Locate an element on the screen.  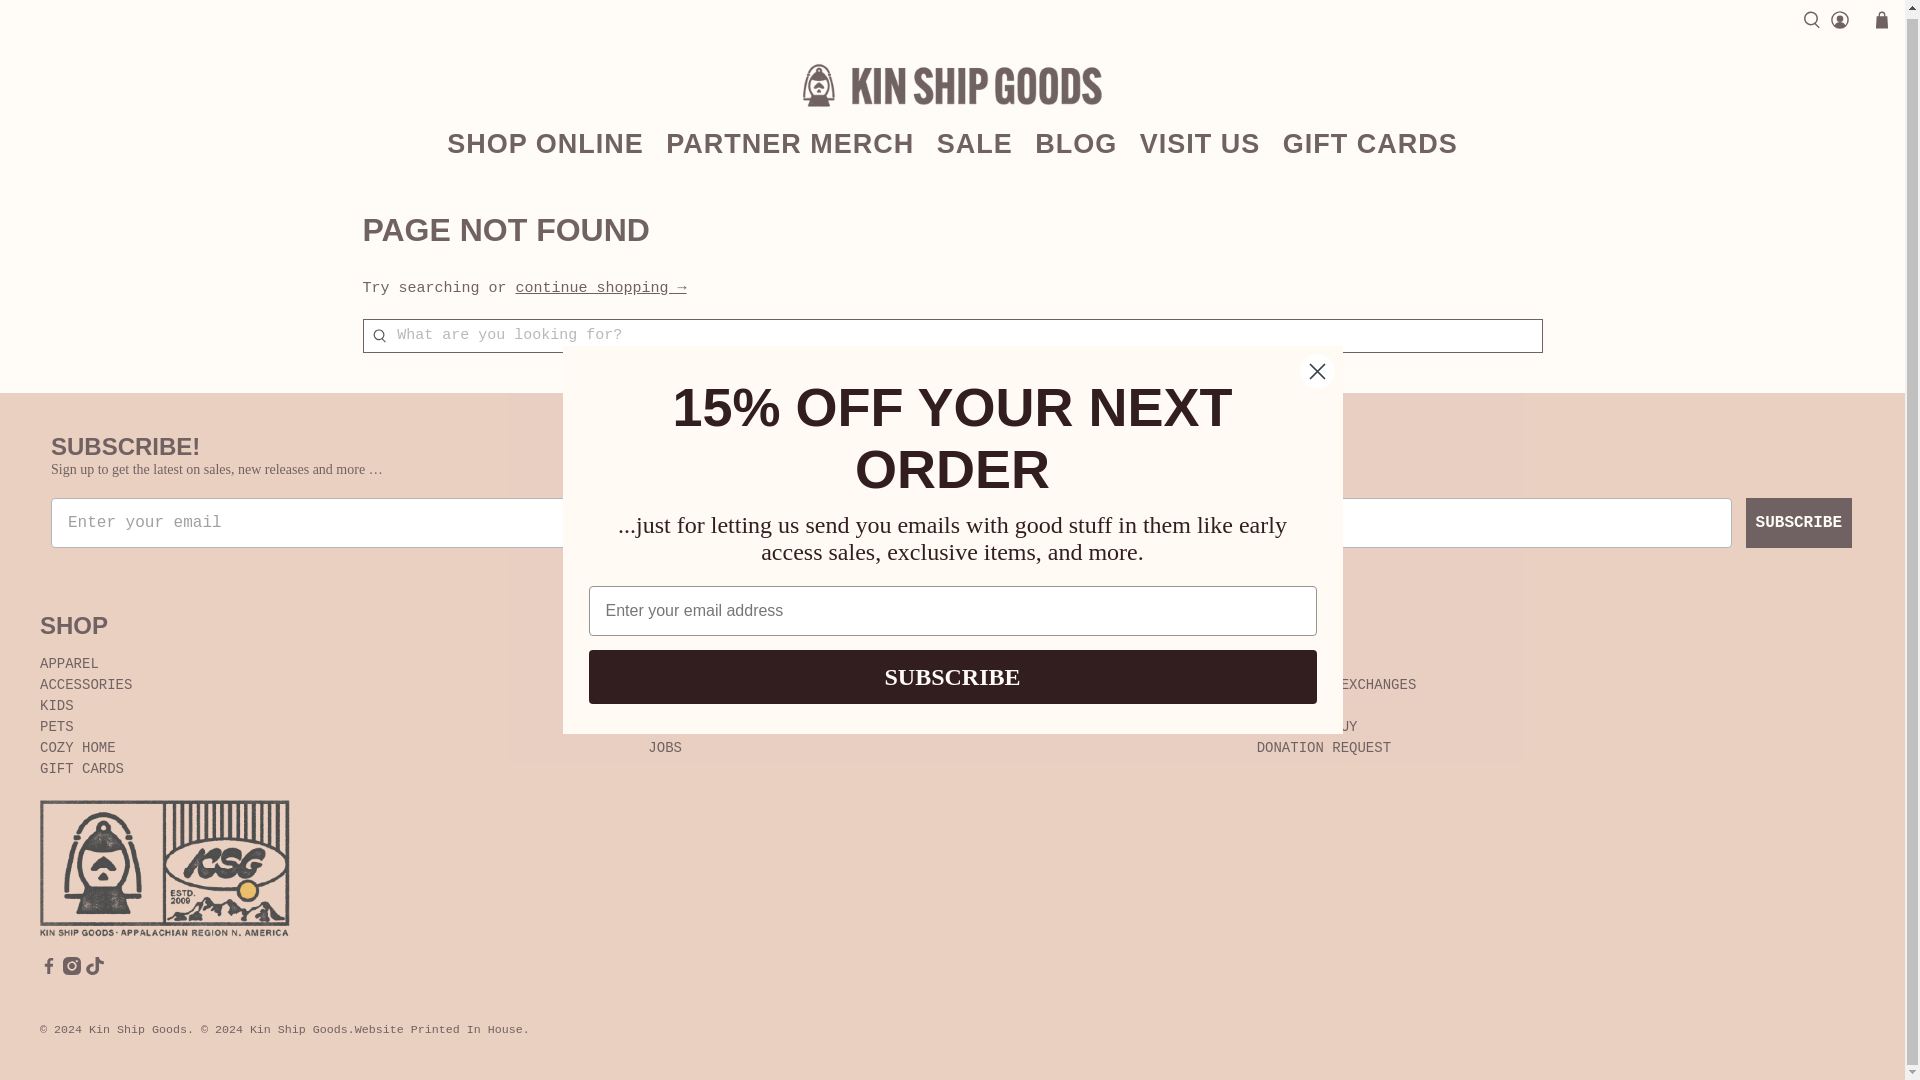
Kin Ship Goods on Instagram is located at coordinates (72, 970).